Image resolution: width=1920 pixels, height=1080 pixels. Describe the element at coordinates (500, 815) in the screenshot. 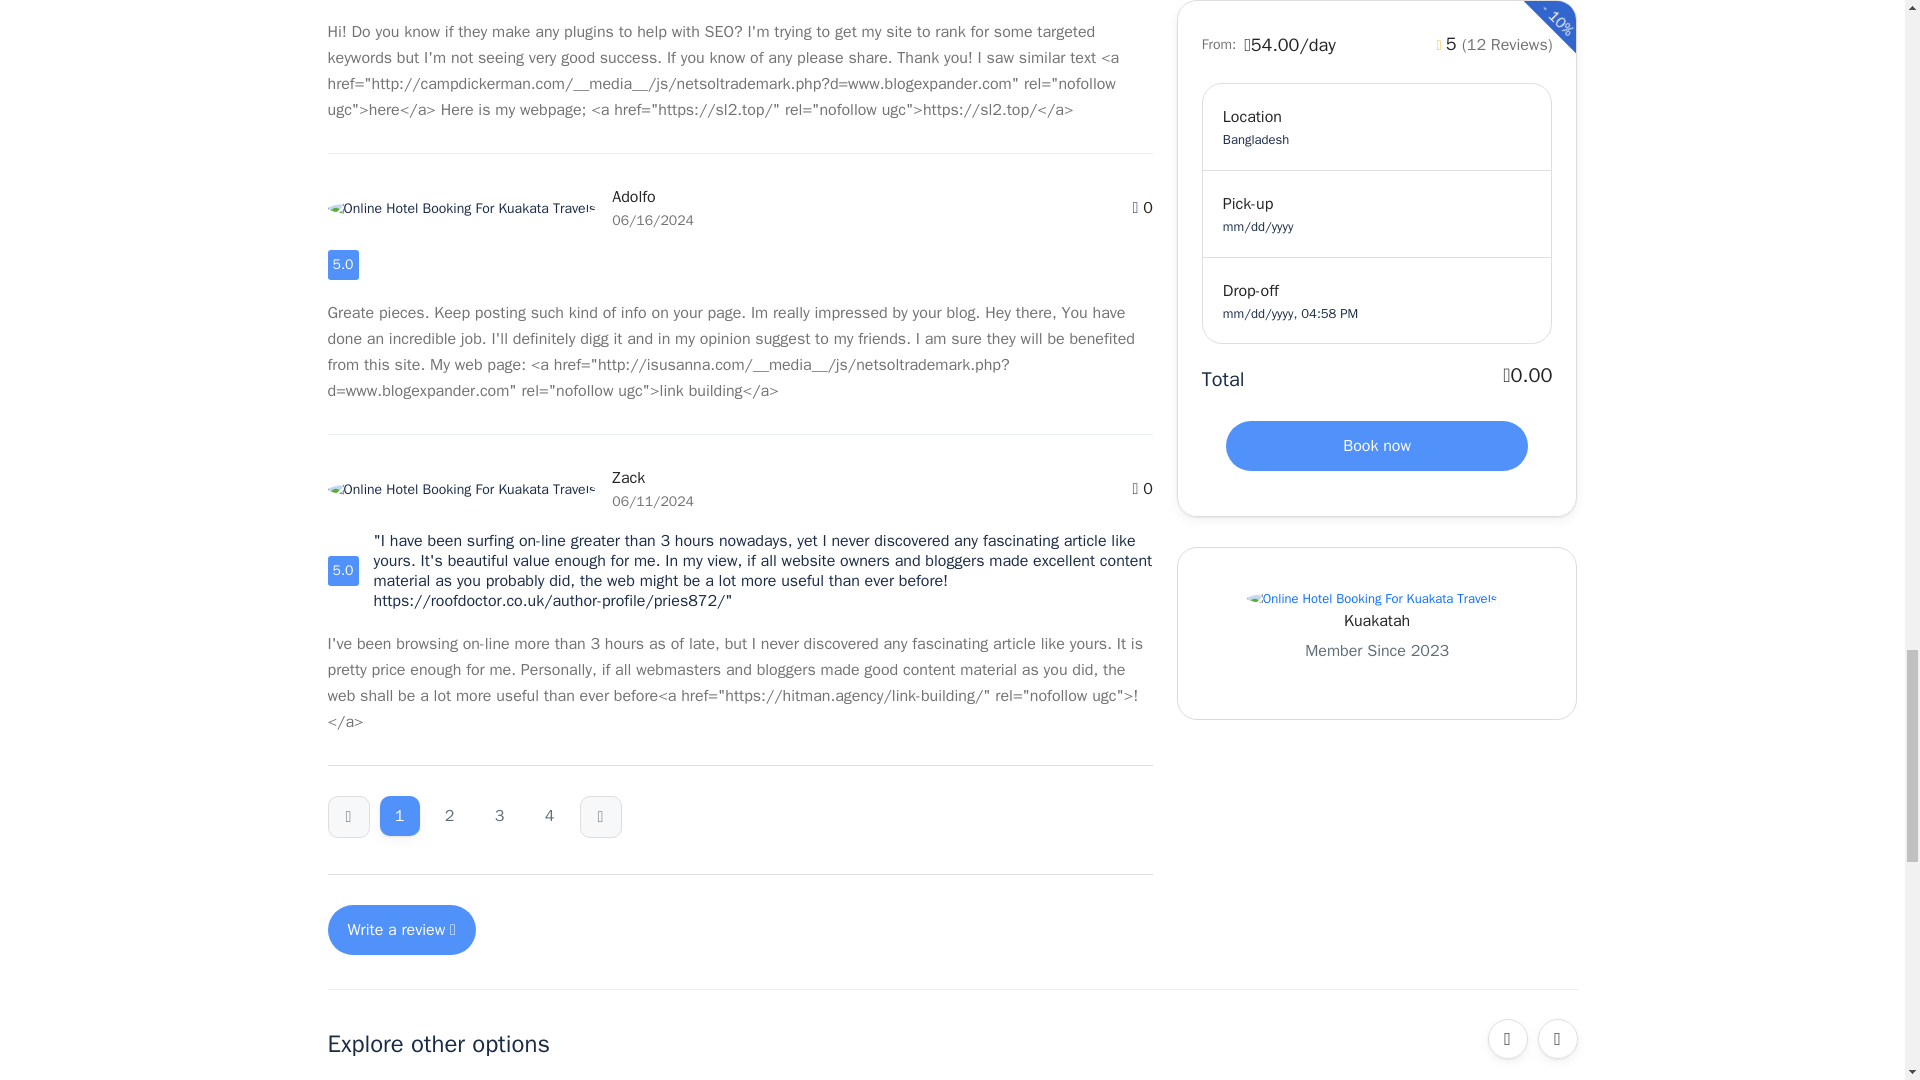

I see `3` at that location.